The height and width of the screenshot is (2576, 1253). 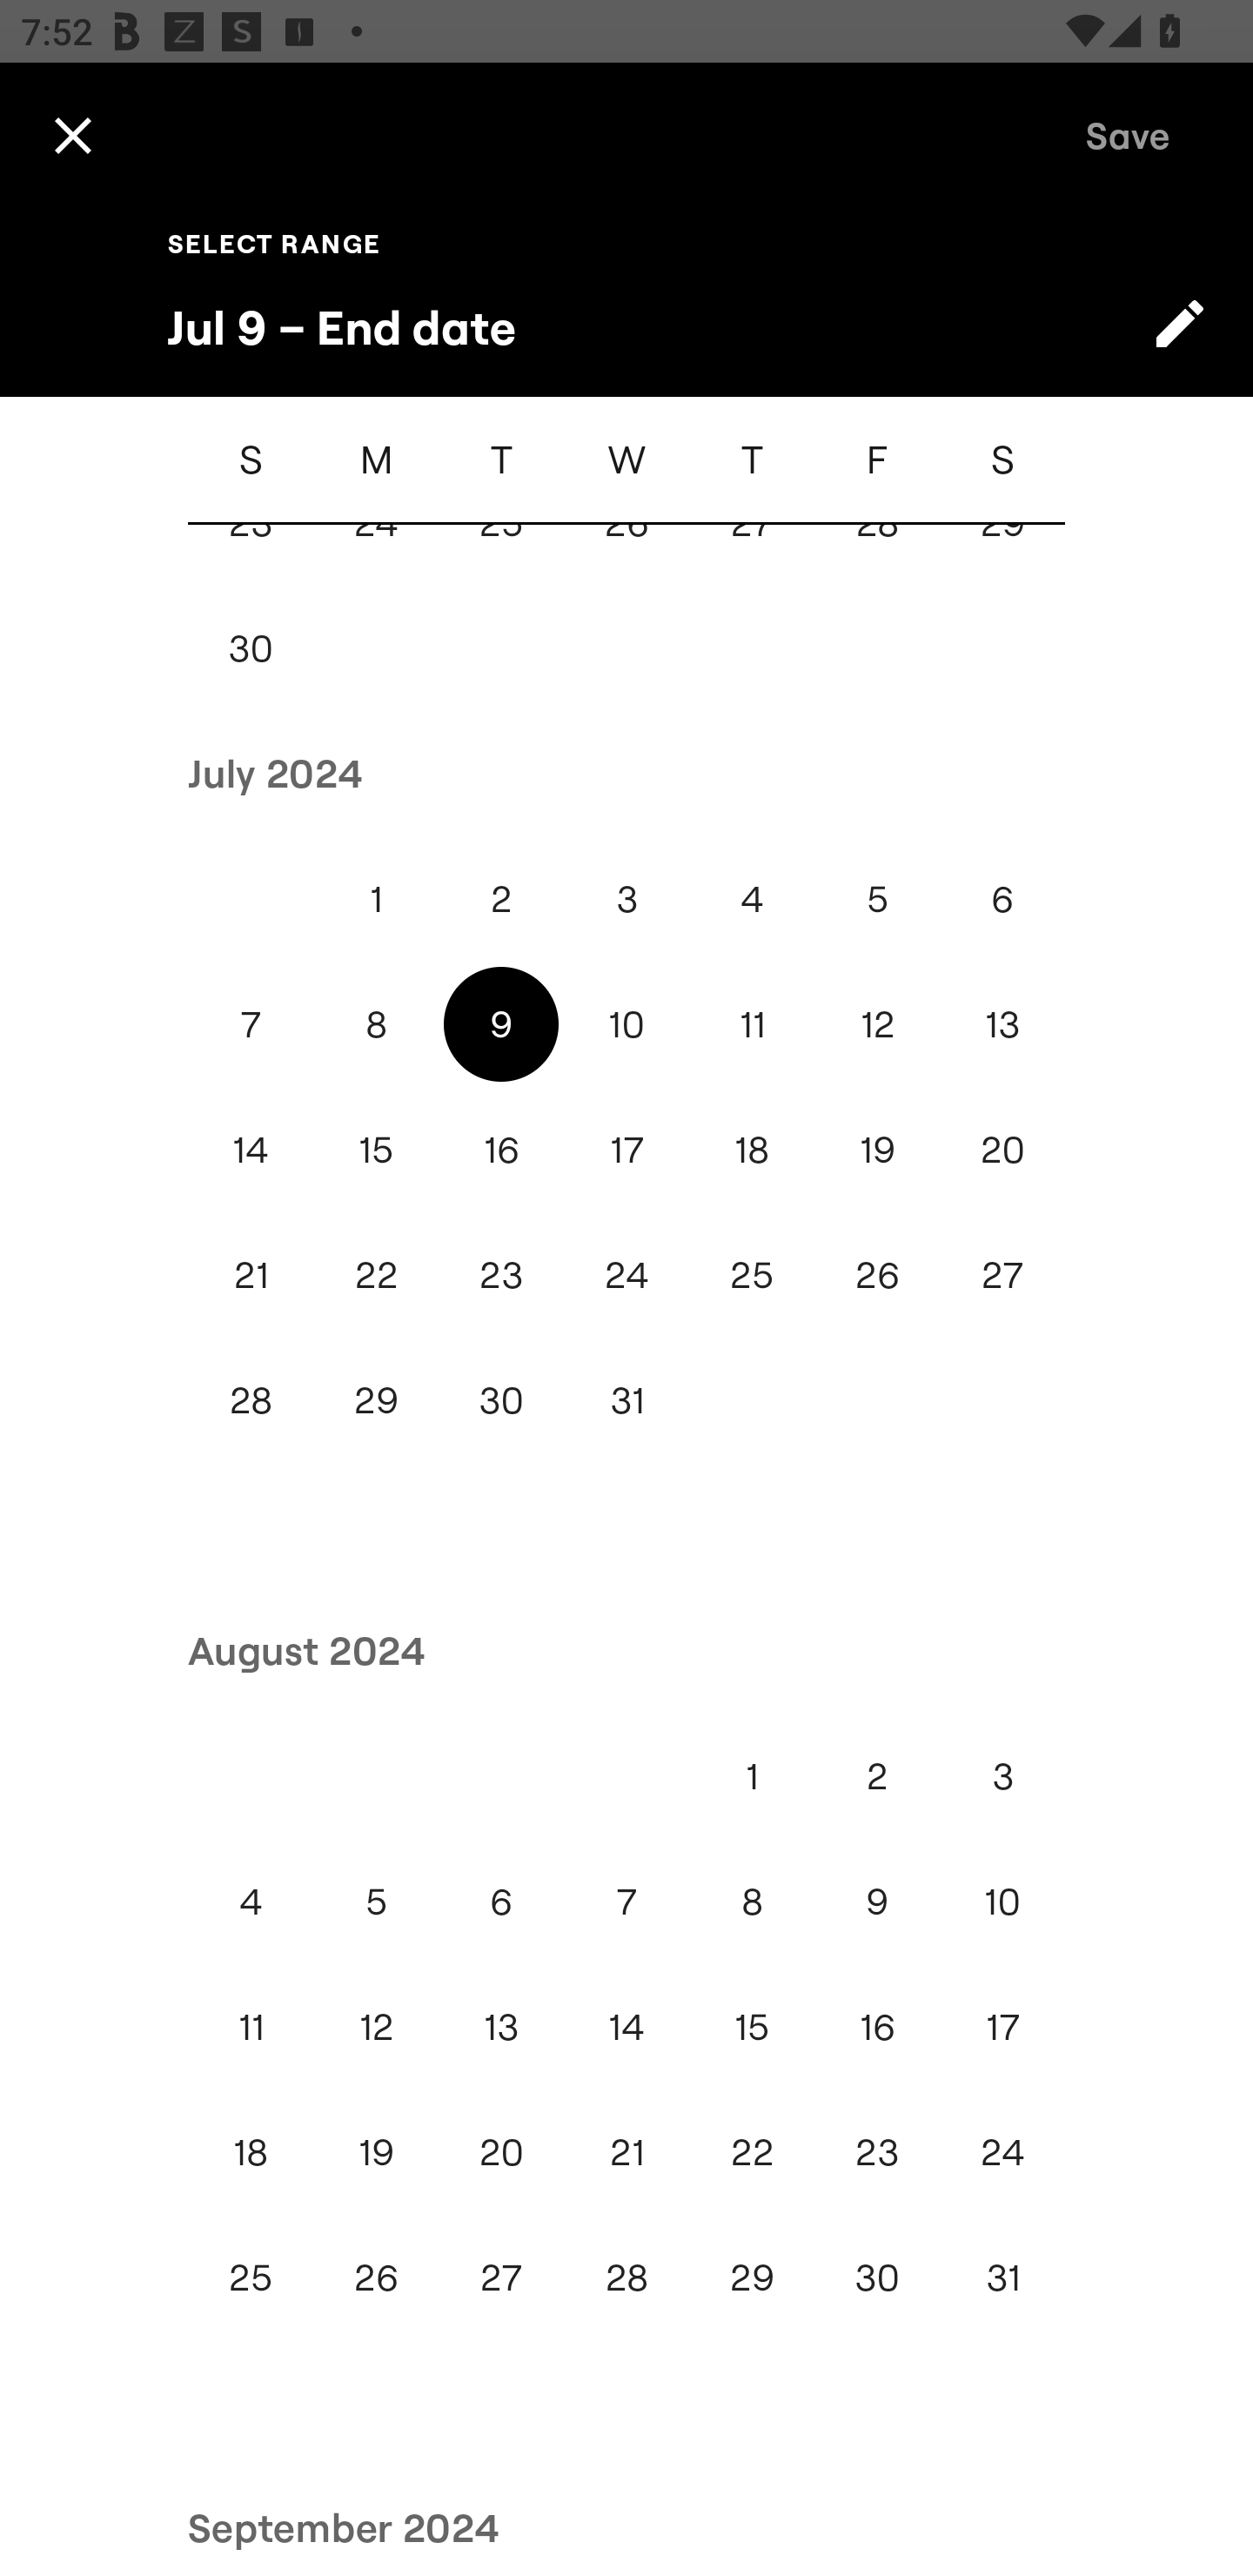 I want to click on 11 Sun, Aug 11, so click(x=251, y=2026).